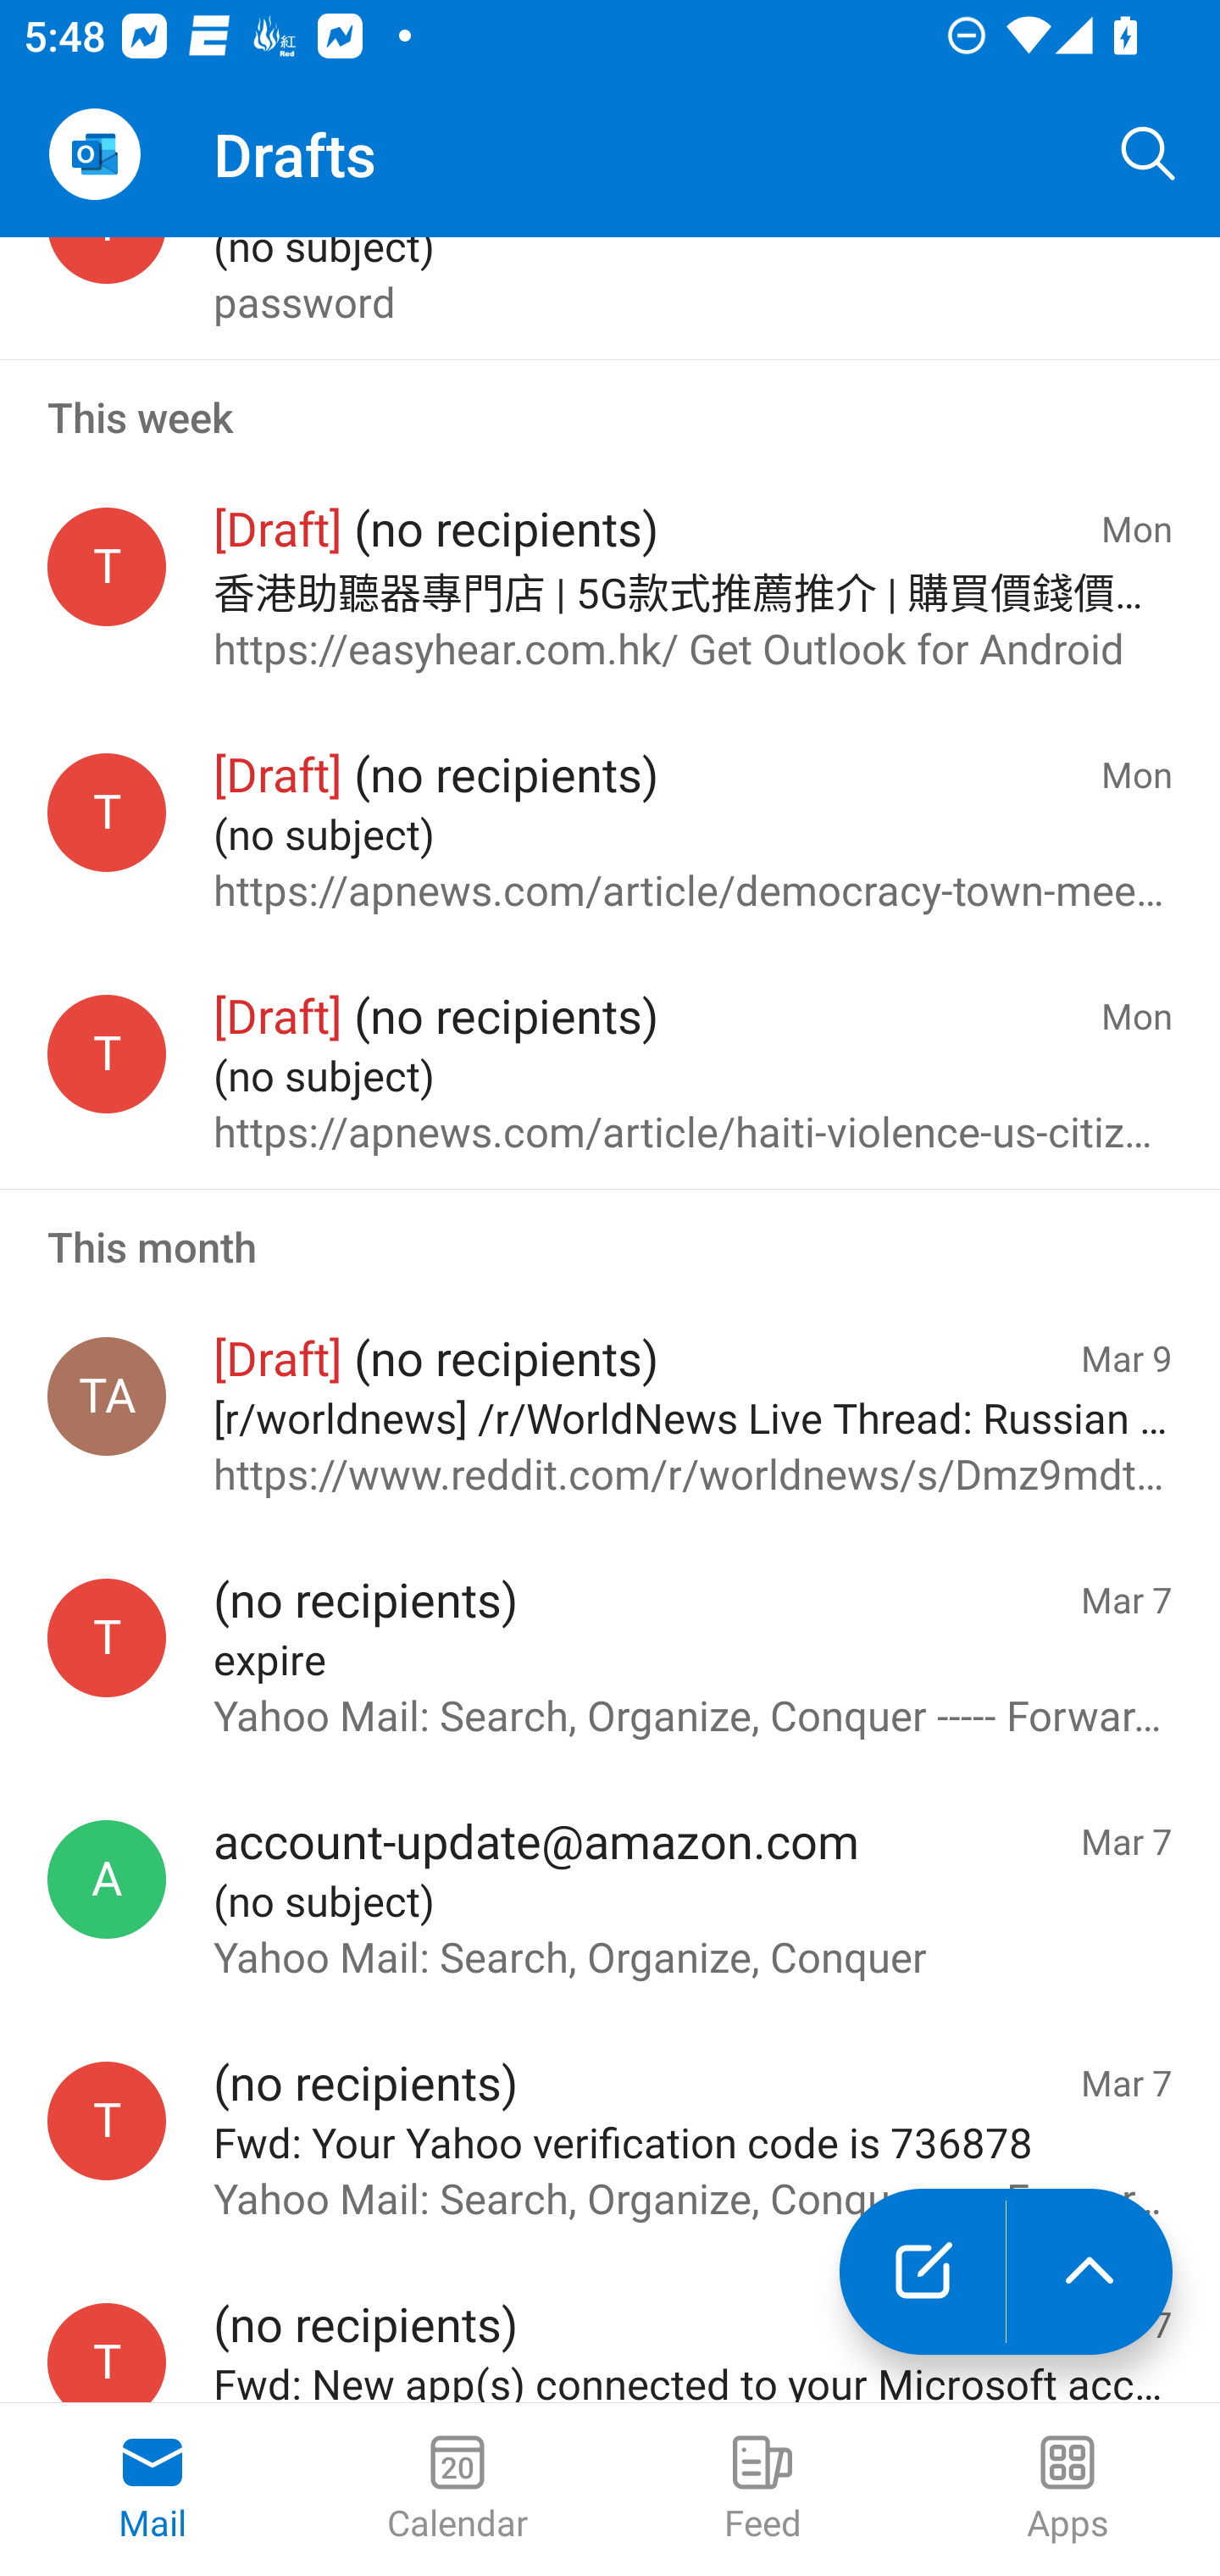 This screenshot has width=1220, height=2576. Describe the element at coordinates (107, 1638) in the screenshot. I see `testappium002@outlook.com` at that location.